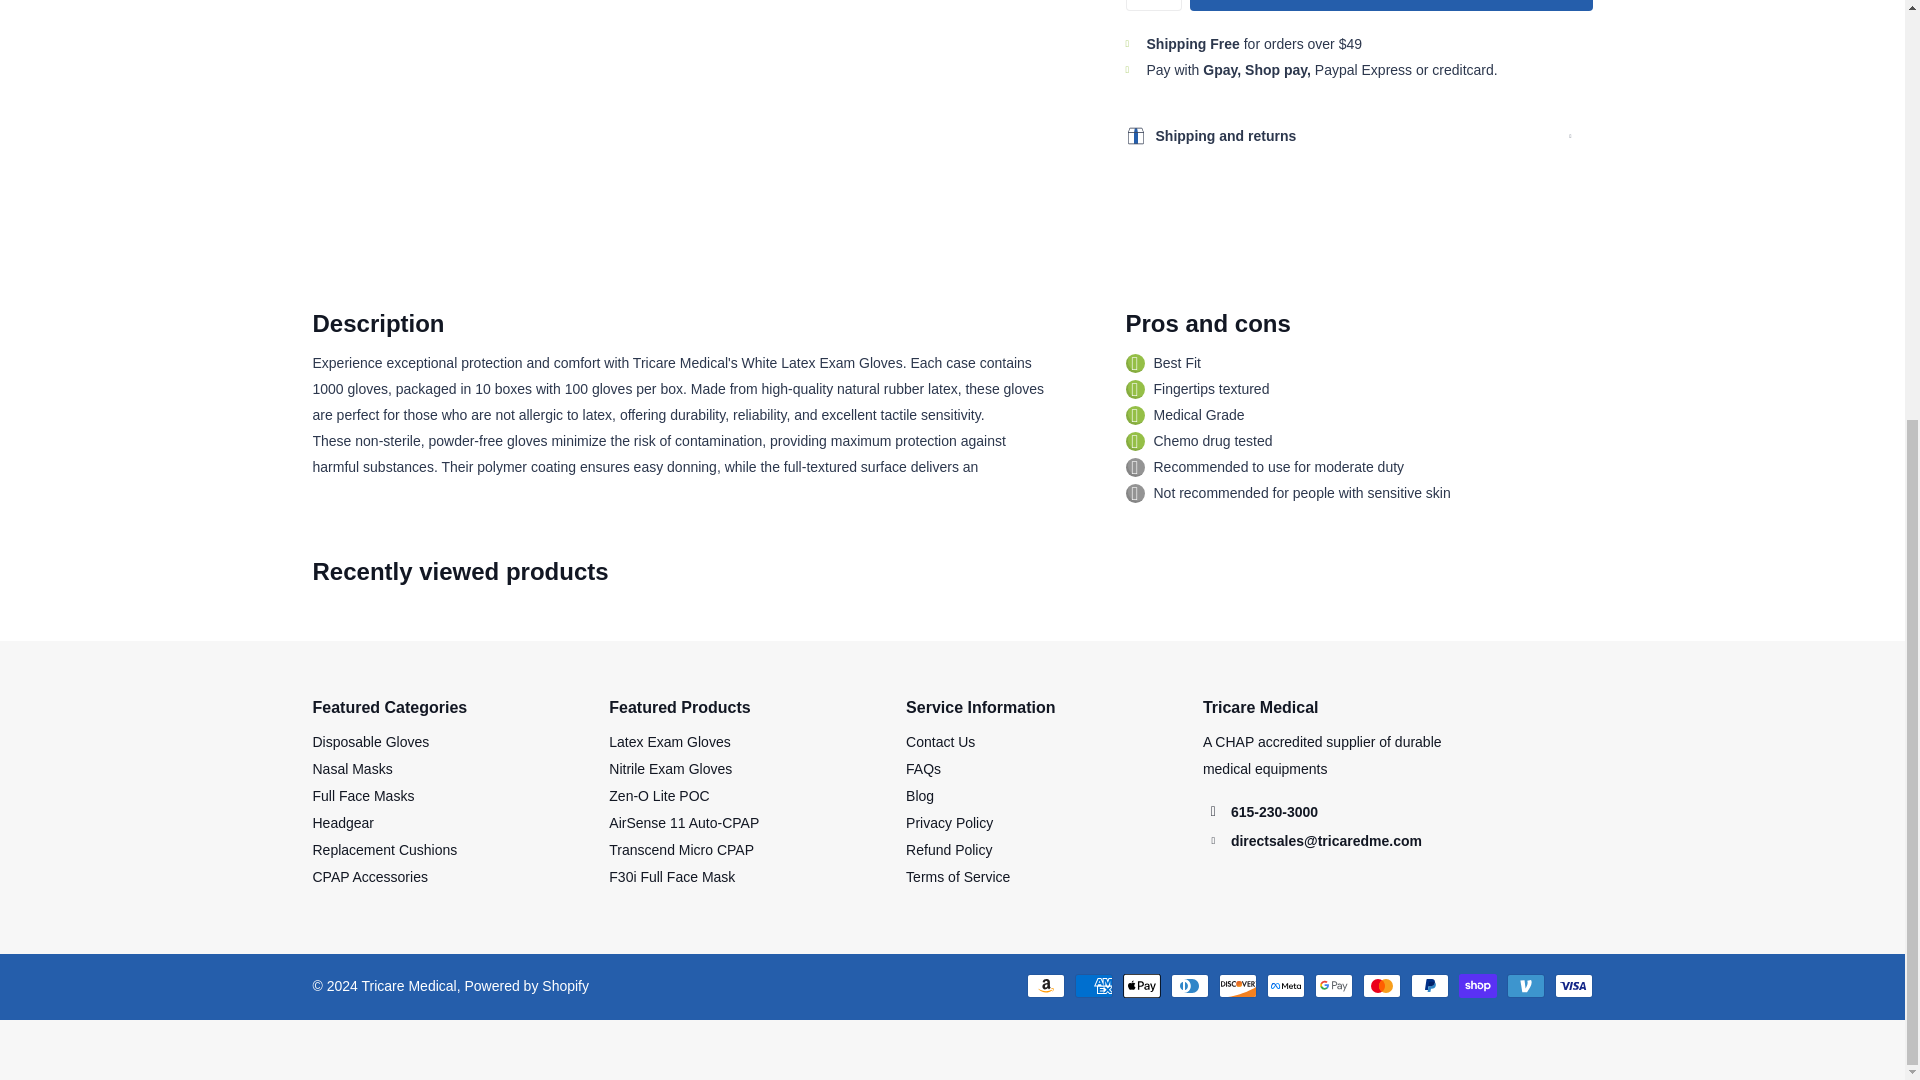 This screenshot has width=1920, height=1080. I want to click on Disposable Gloves, so click(370, 742).